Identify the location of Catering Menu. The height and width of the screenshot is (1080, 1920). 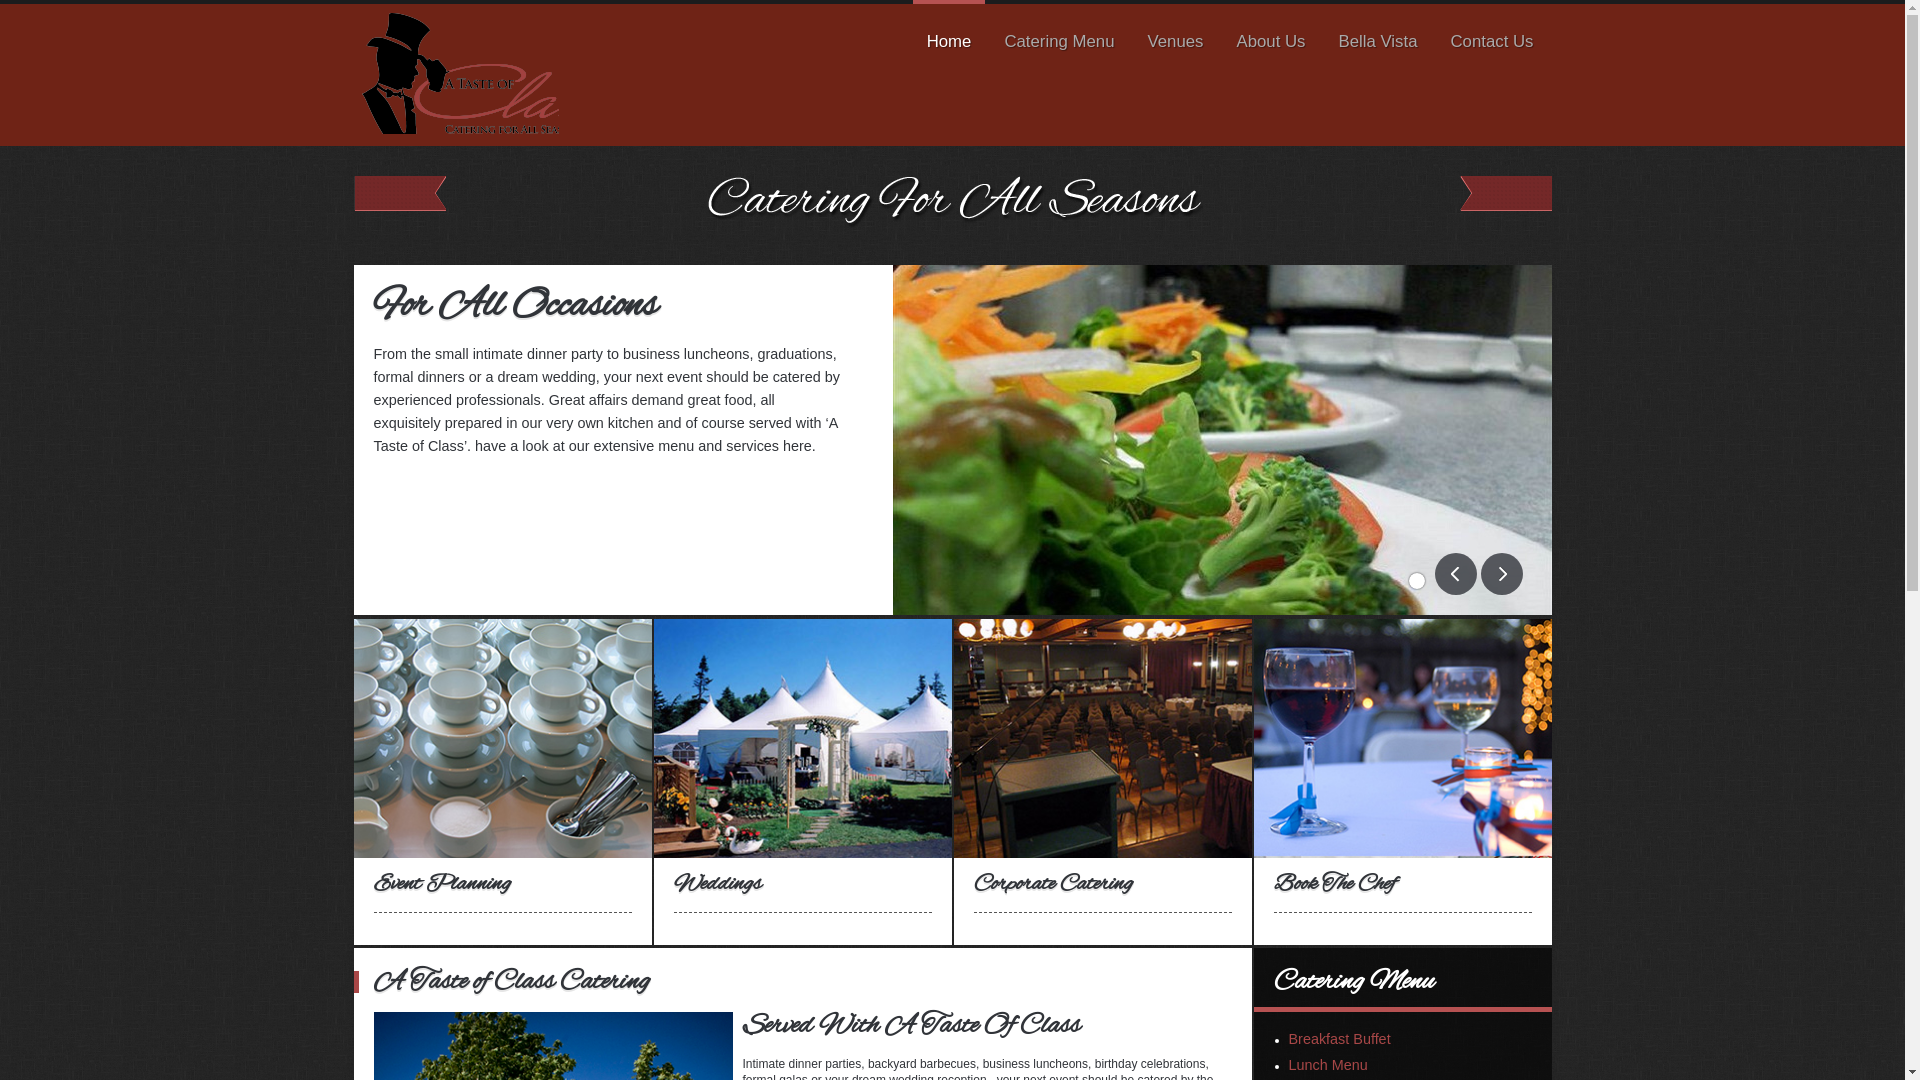
(1059, 48).